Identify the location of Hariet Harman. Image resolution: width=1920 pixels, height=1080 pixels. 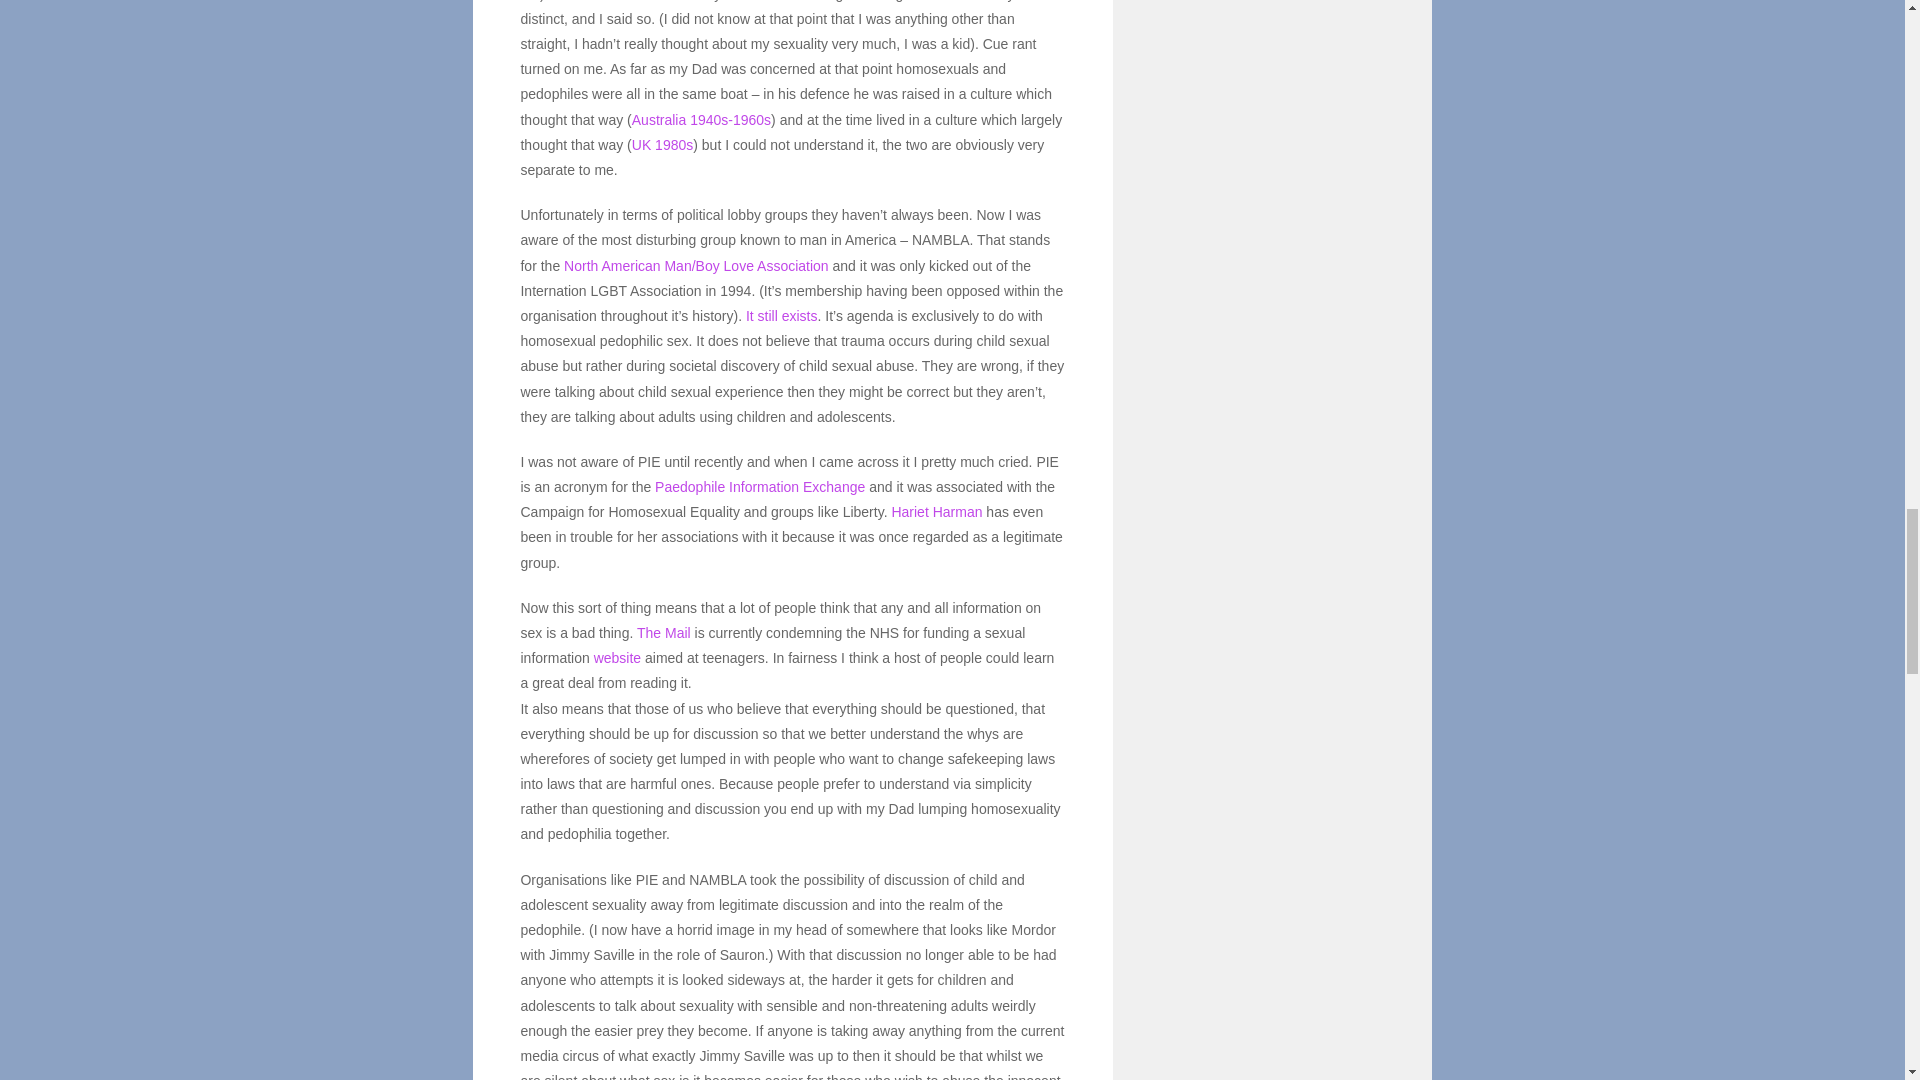
(936, 512).